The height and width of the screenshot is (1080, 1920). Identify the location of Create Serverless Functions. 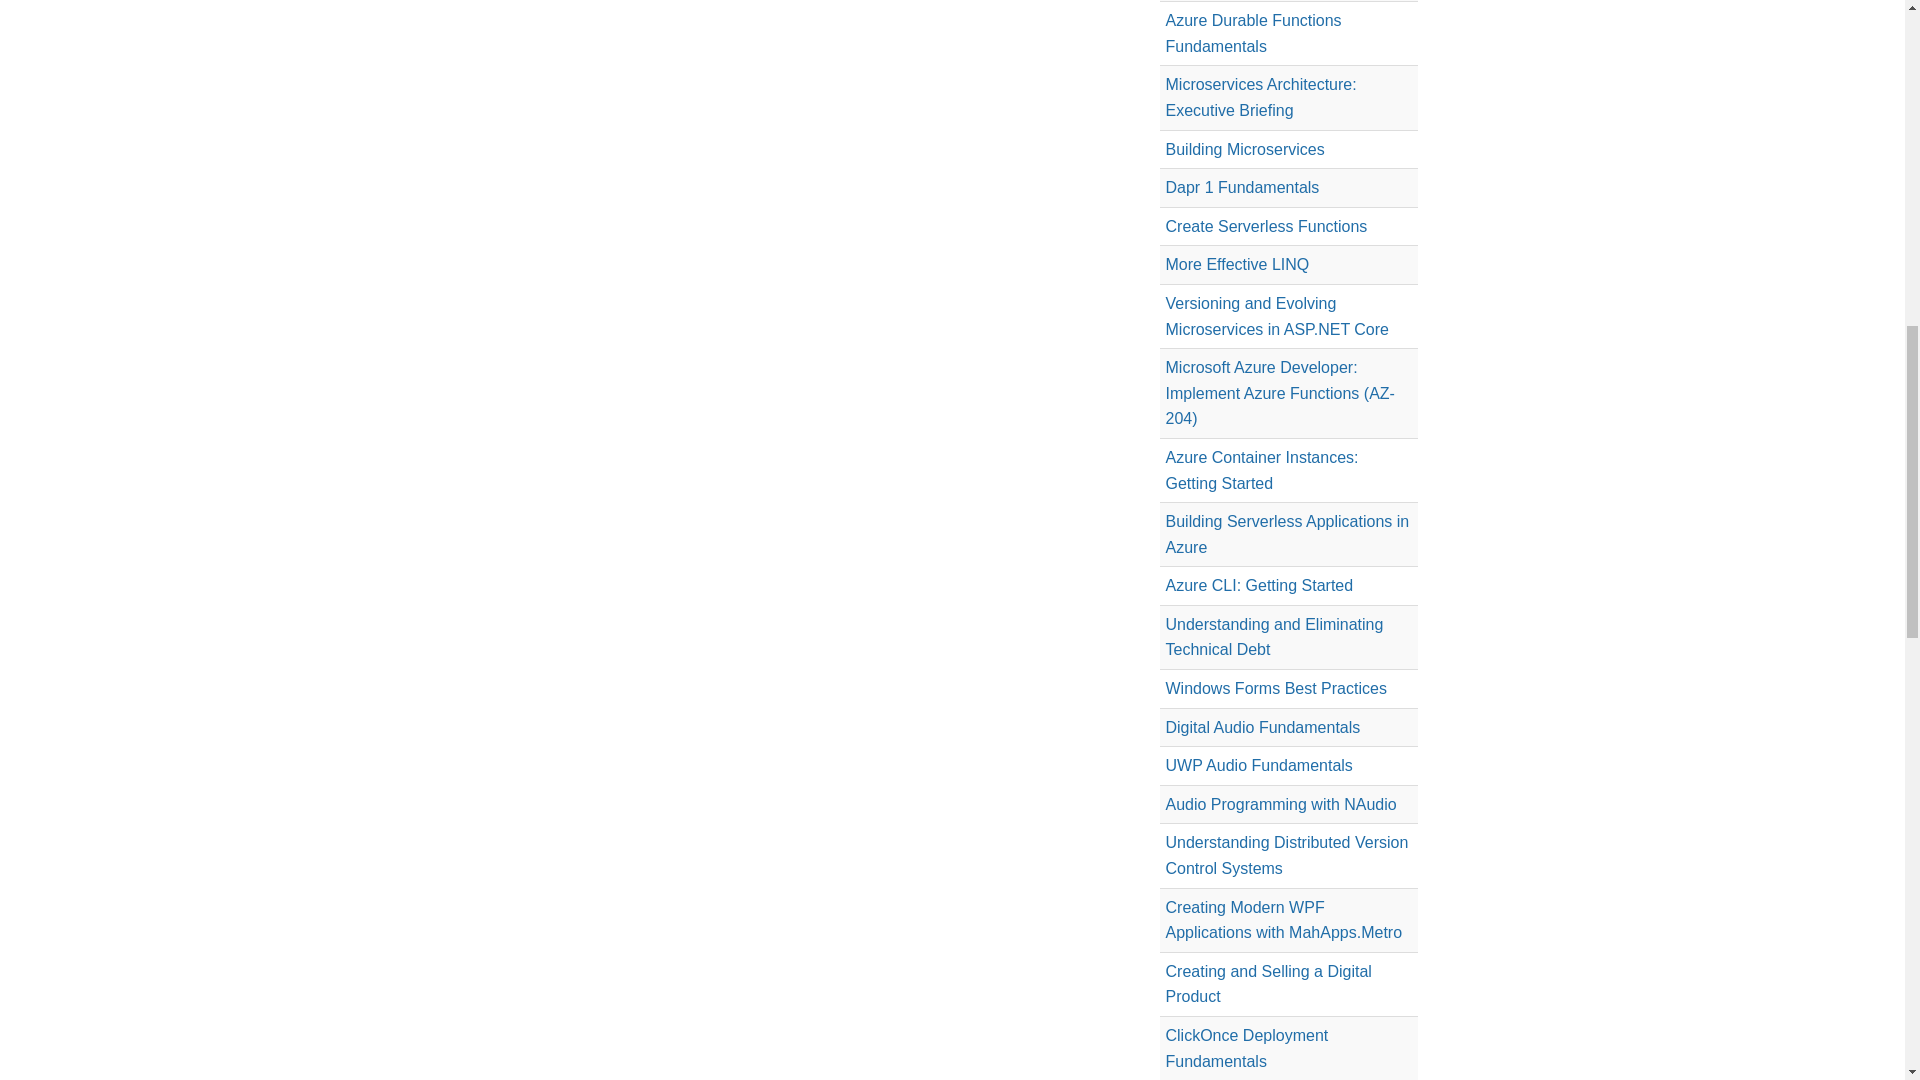
(1266, 226).